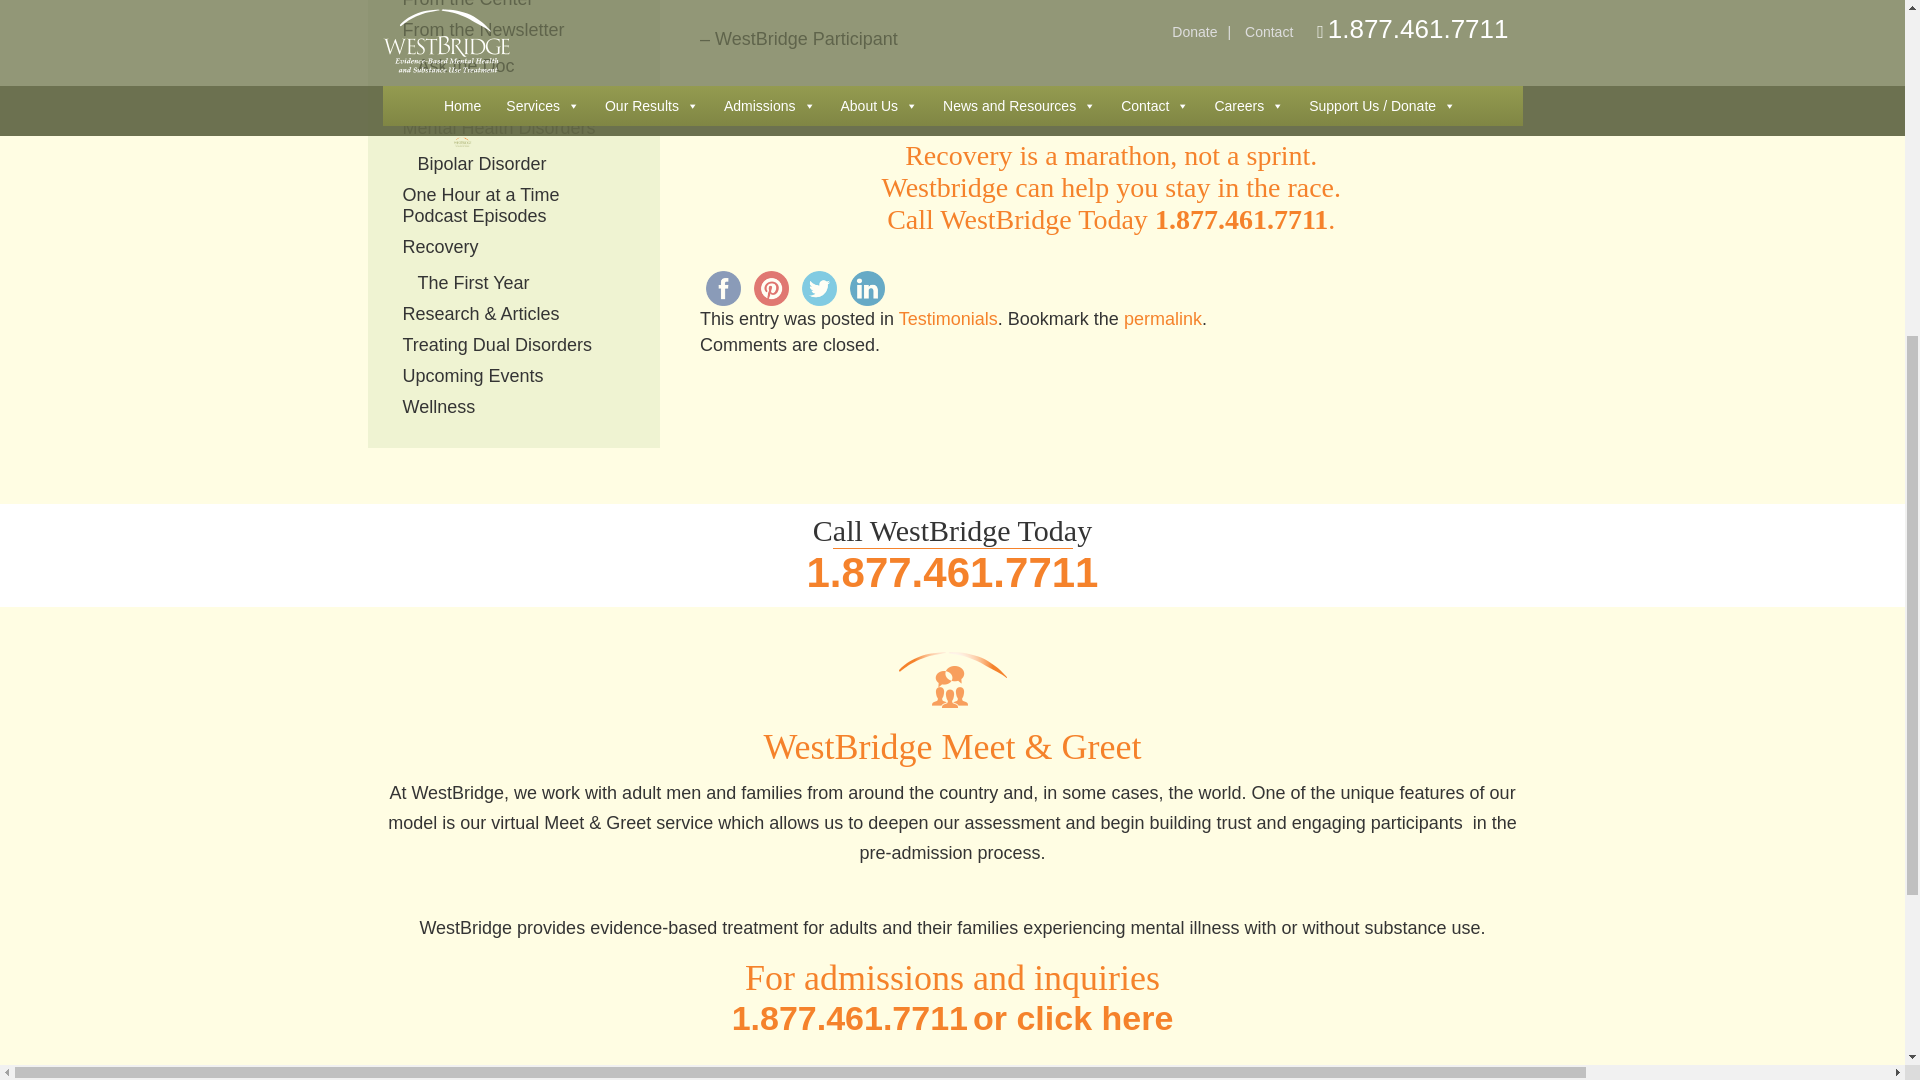 The image size is (1920, 1080). I want to click on Permalink to I Am a Firm Believer, so click(1162, 318).